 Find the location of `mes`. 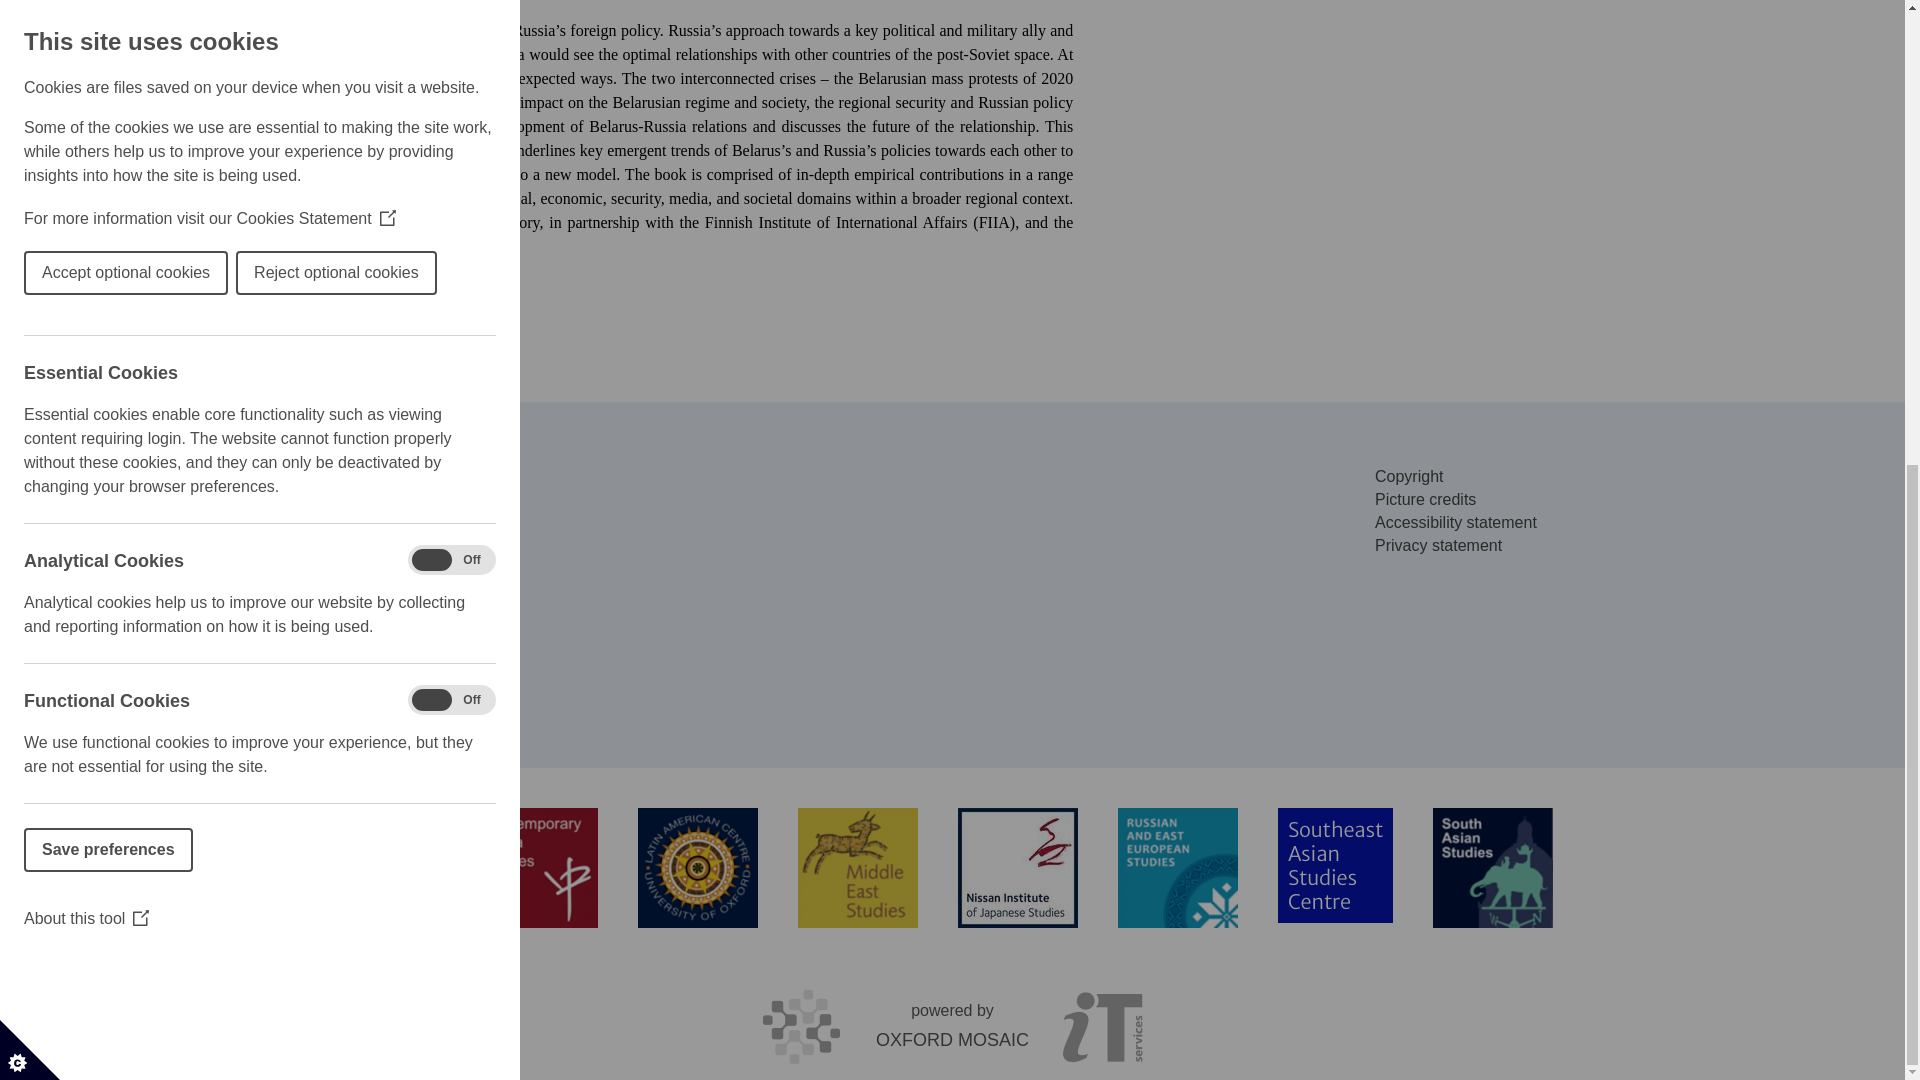

mes is located at coordinates (858, 867).